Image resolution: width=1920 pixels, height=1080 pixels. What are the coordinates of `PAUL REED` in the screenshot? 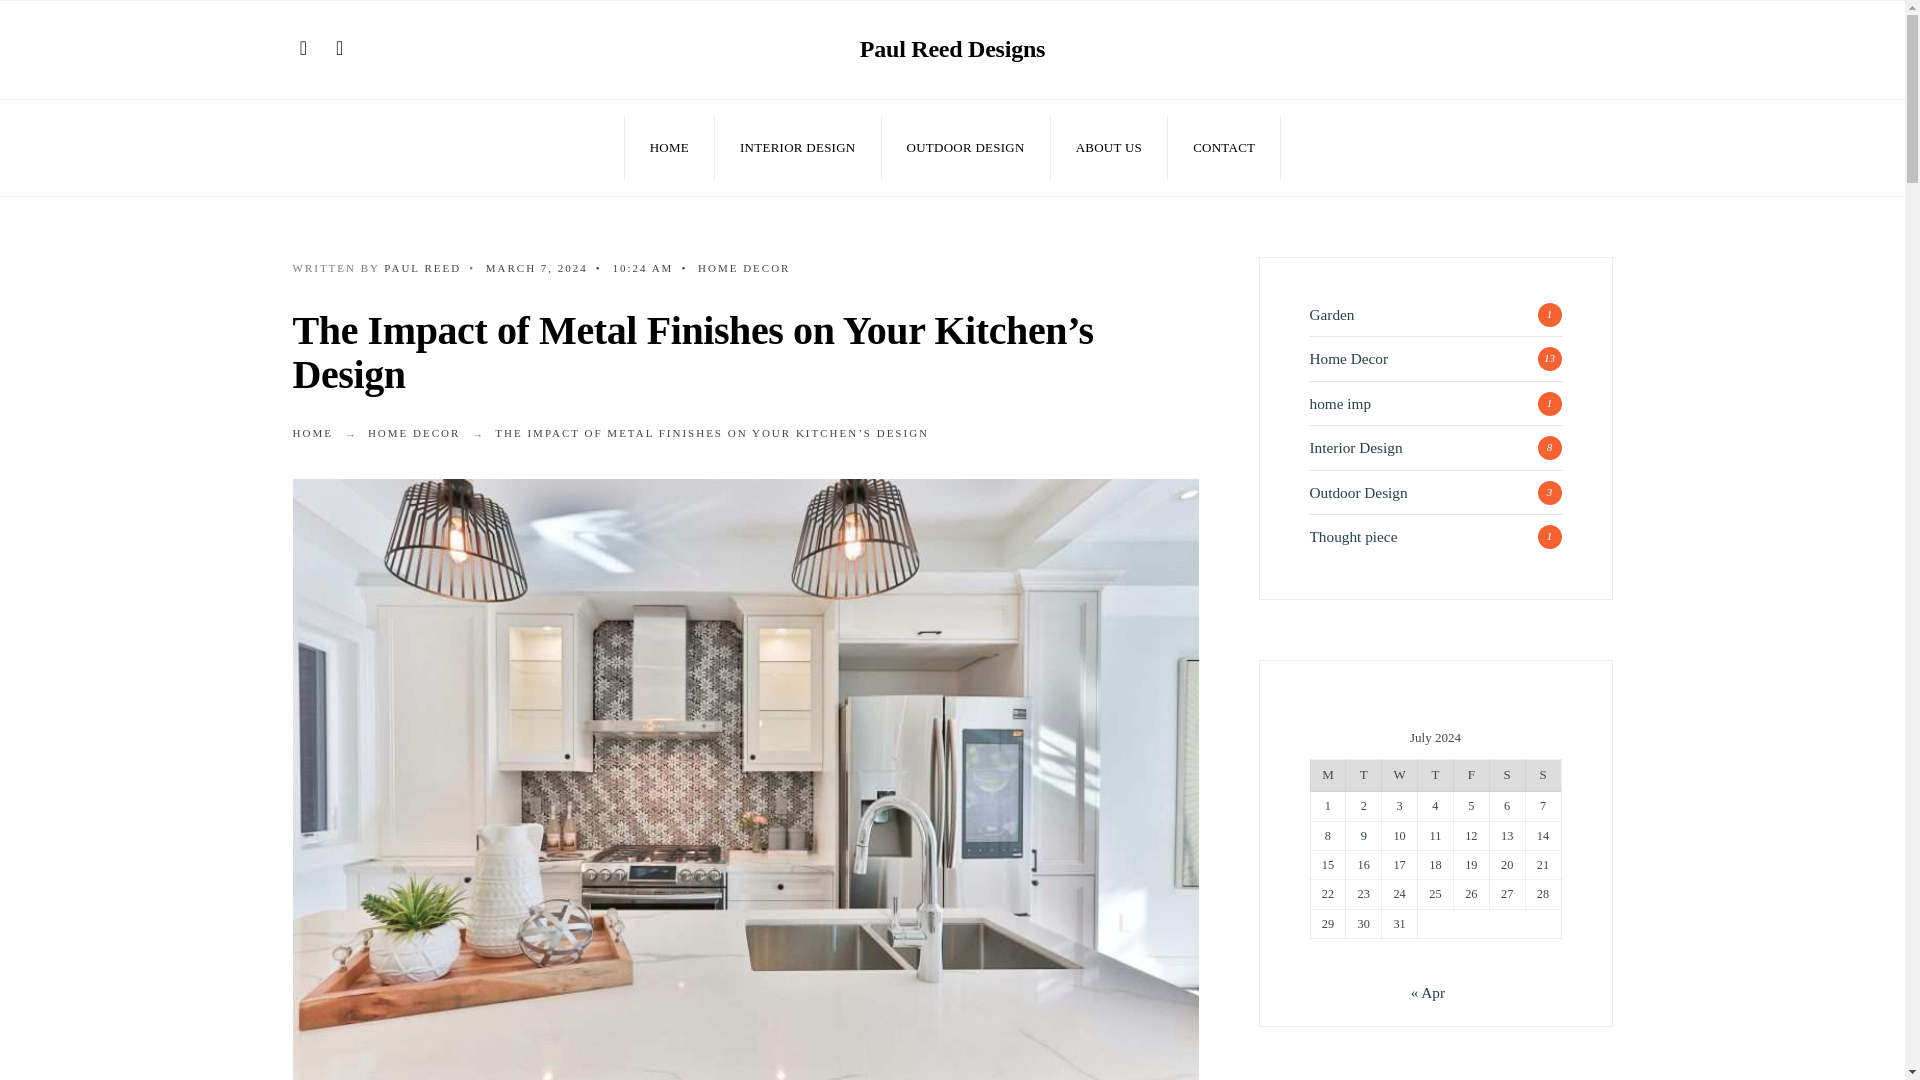 It's located at (422, 268).